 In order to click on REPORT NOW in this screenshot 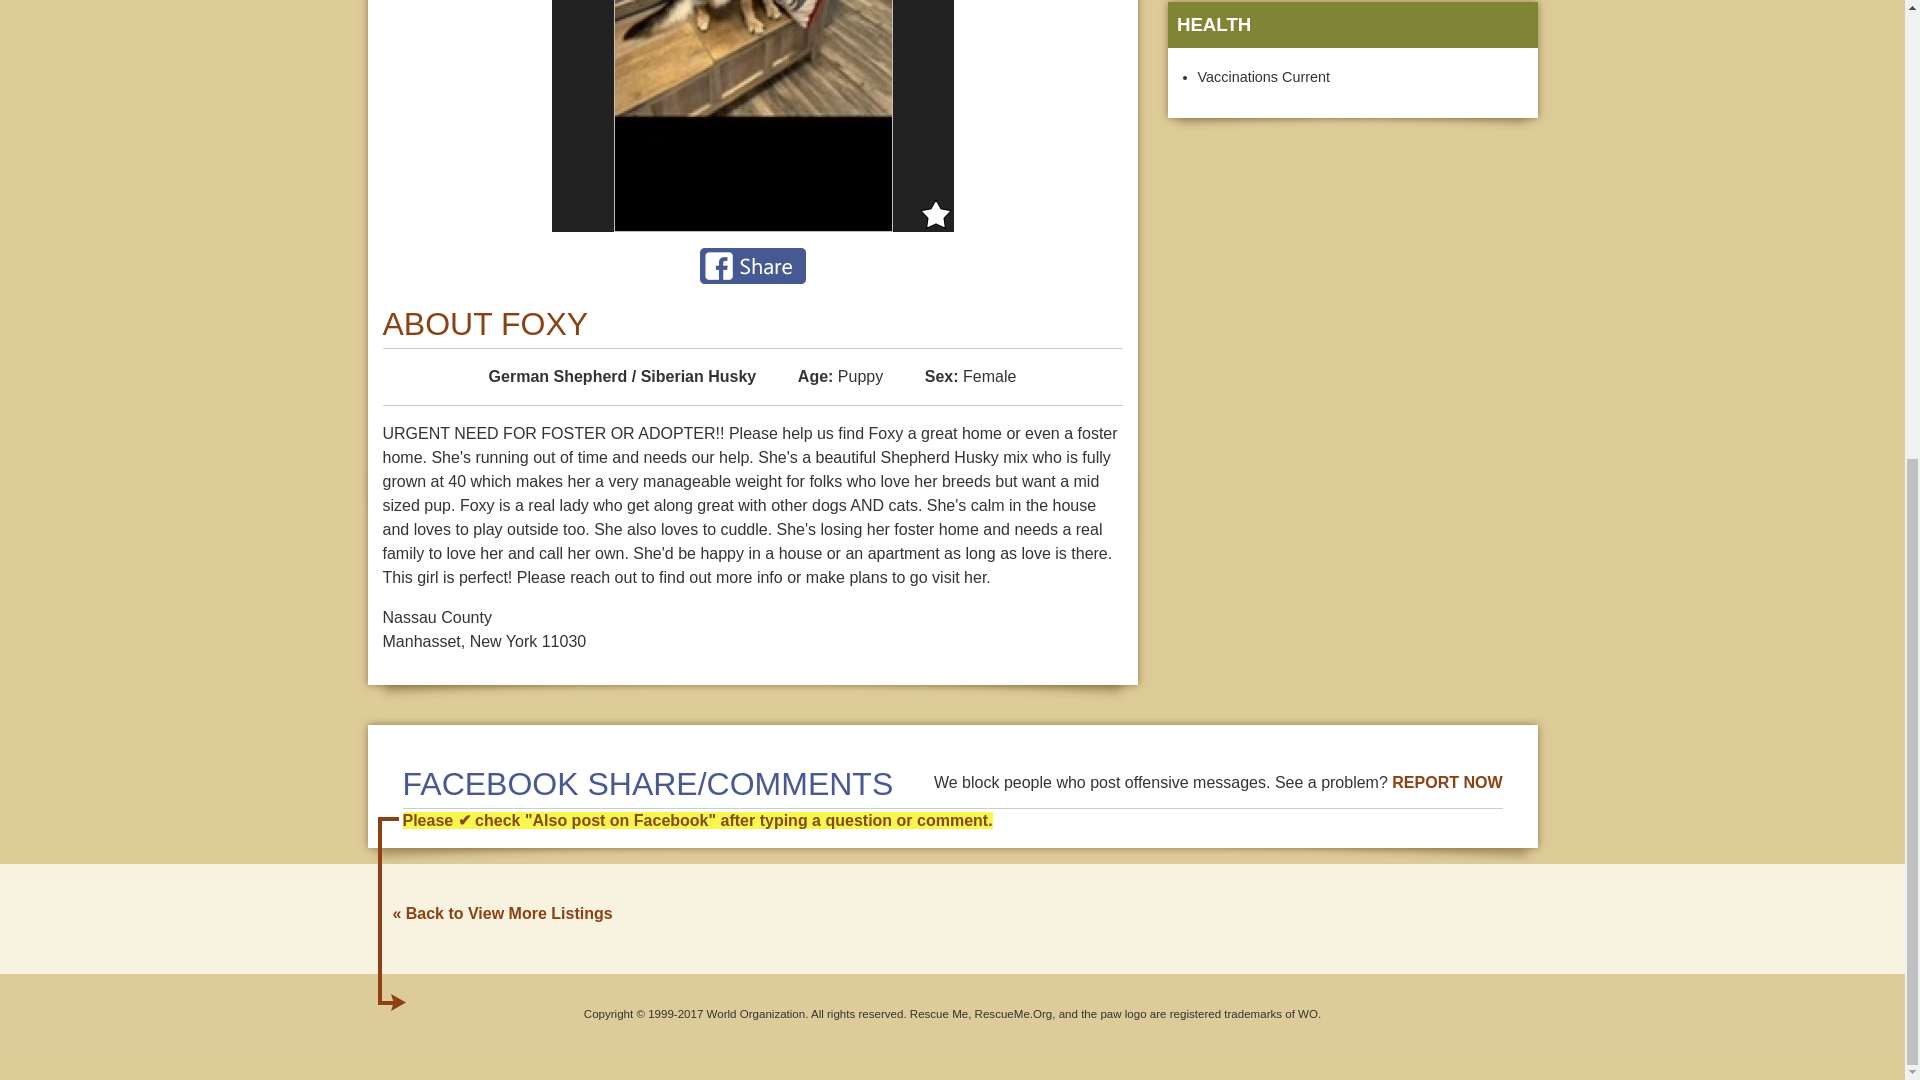, I will do `click(1446, 782)`.